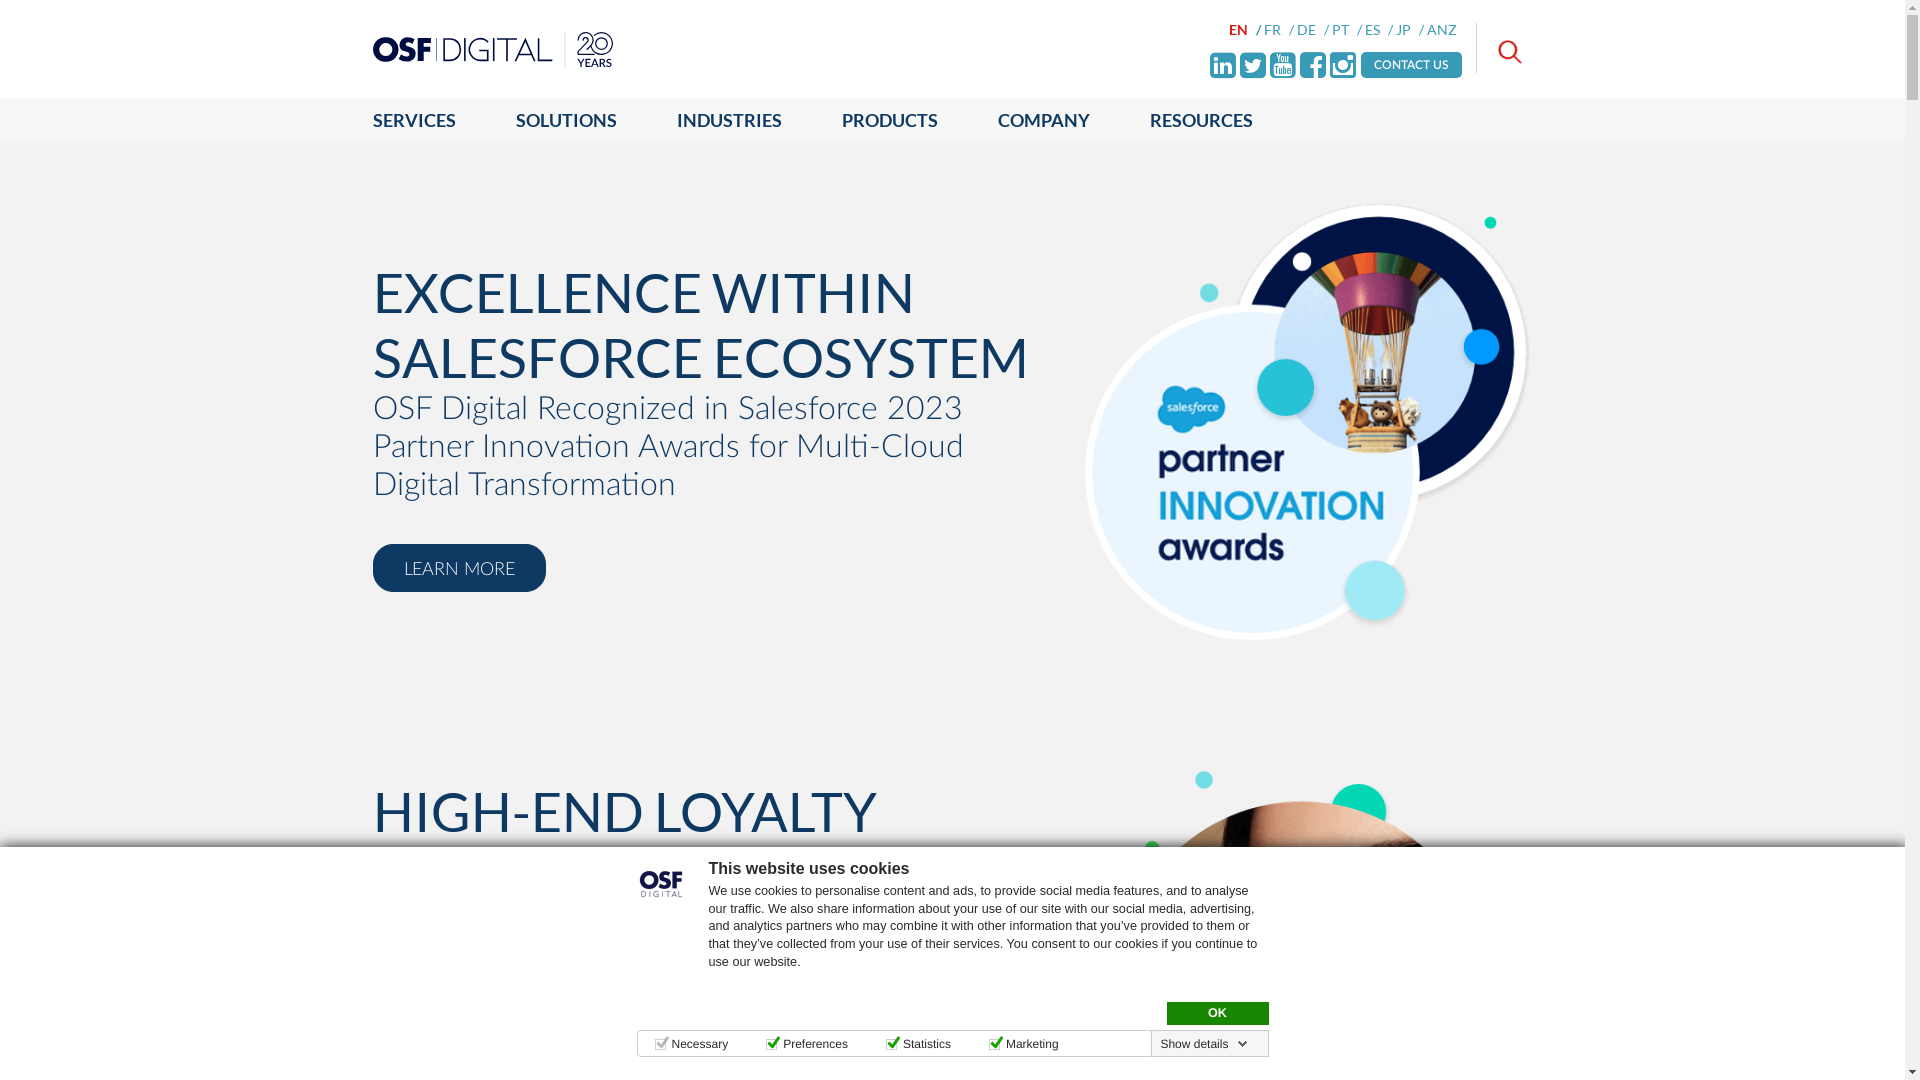 This screenshot has width=1920, height=1080. What do you see at coordinates (1044, 120) in the screenshot?
I see `COMPANY` at bounding box center [1044, 120].